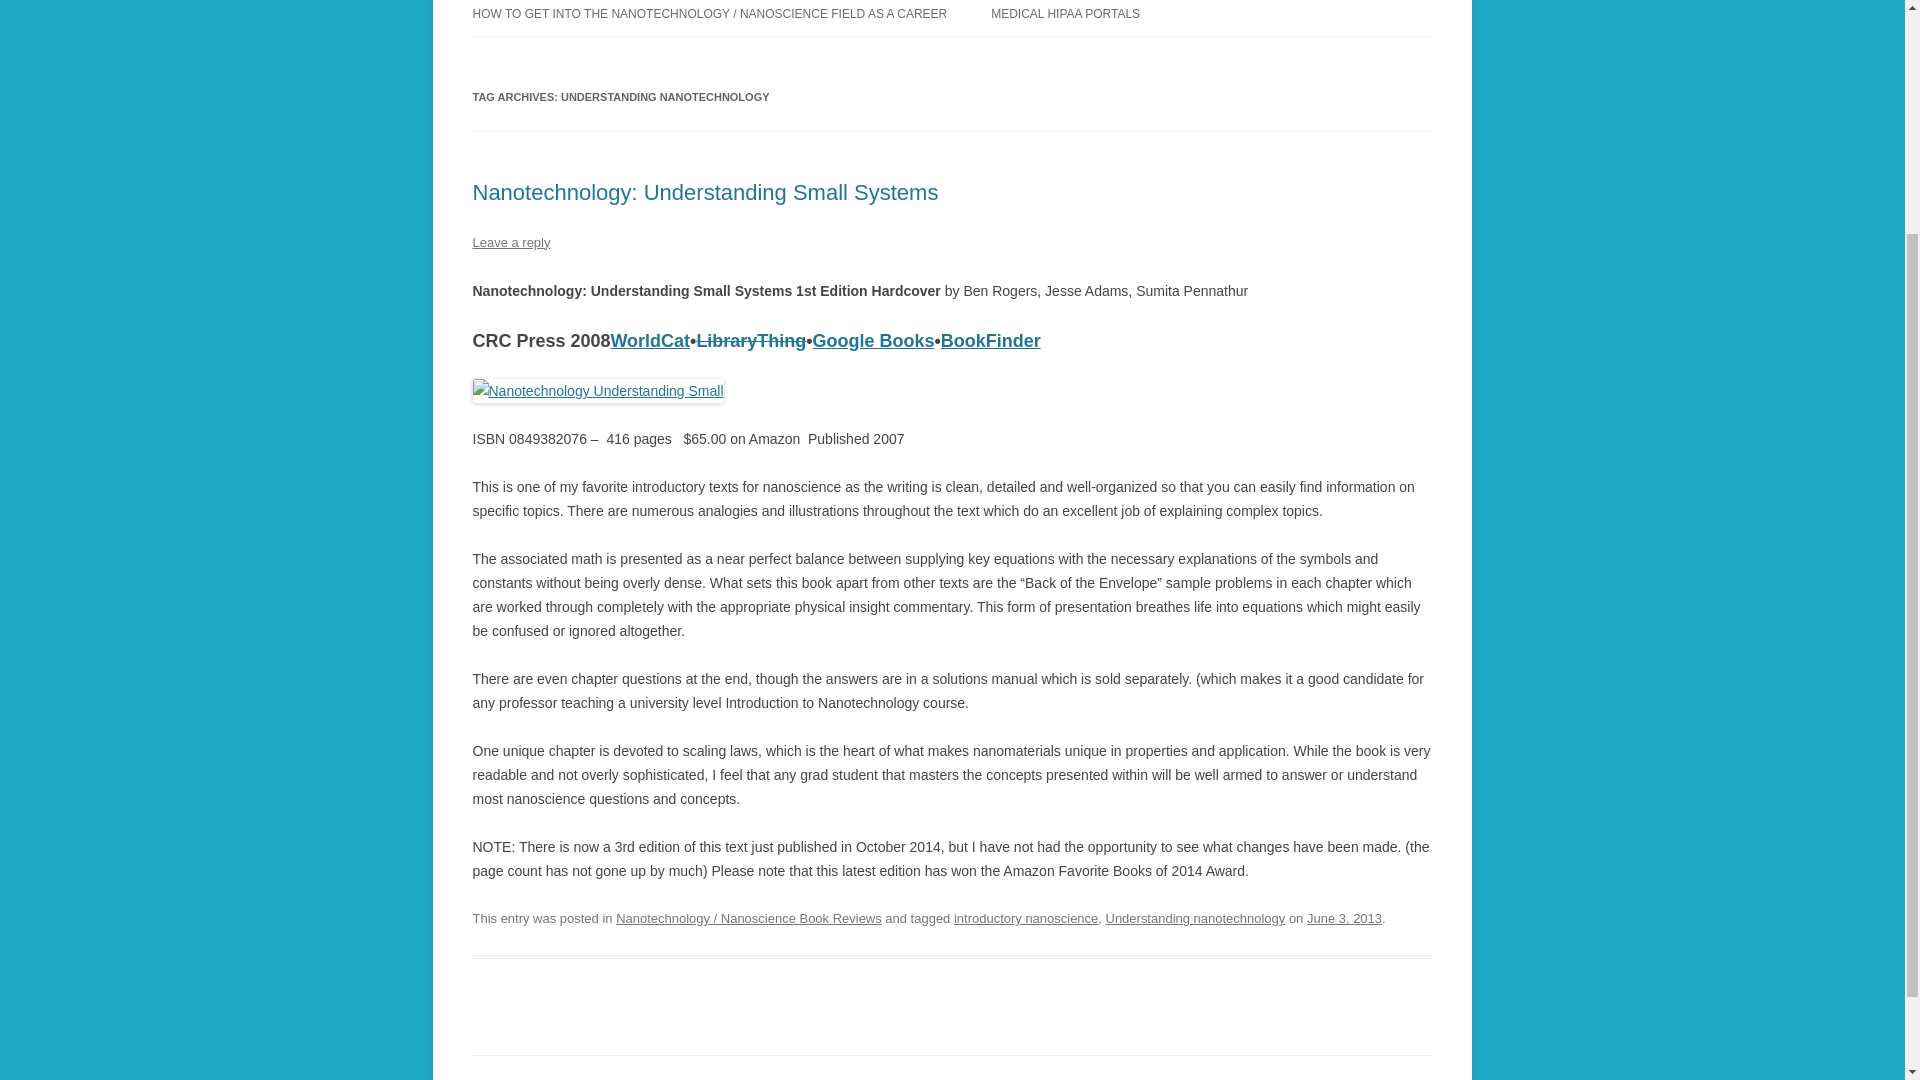 The height and width of the screenshot is (1080, 1920). What do you see at coordinates (1065, 18) in the screenshot?
I see `MEDICAL HIPAA PORTALS` at bounding box center [1065, 18].